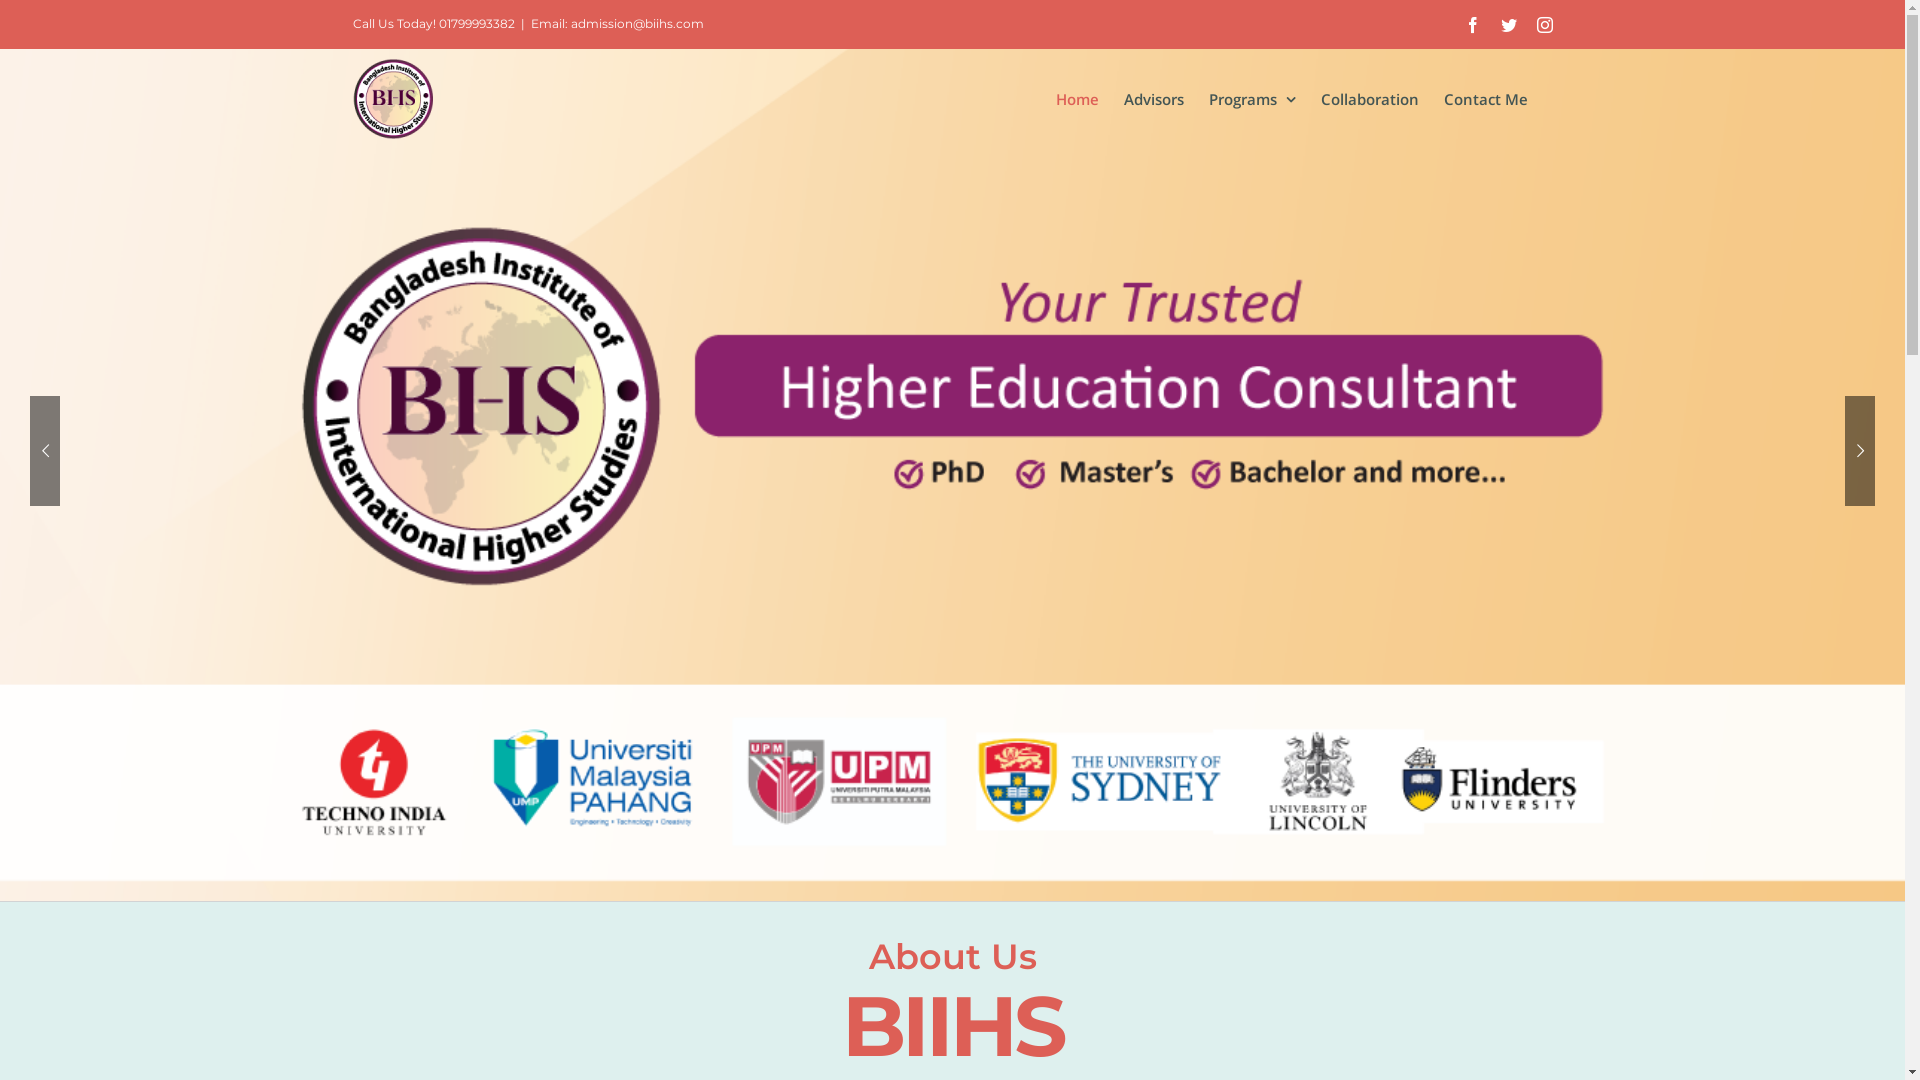 Image resolution: width=1920 pixels, height=1080 pixels. Describe the element at coordinates (1486, 99) in the screenshot. I see `Contact Me` at that location.